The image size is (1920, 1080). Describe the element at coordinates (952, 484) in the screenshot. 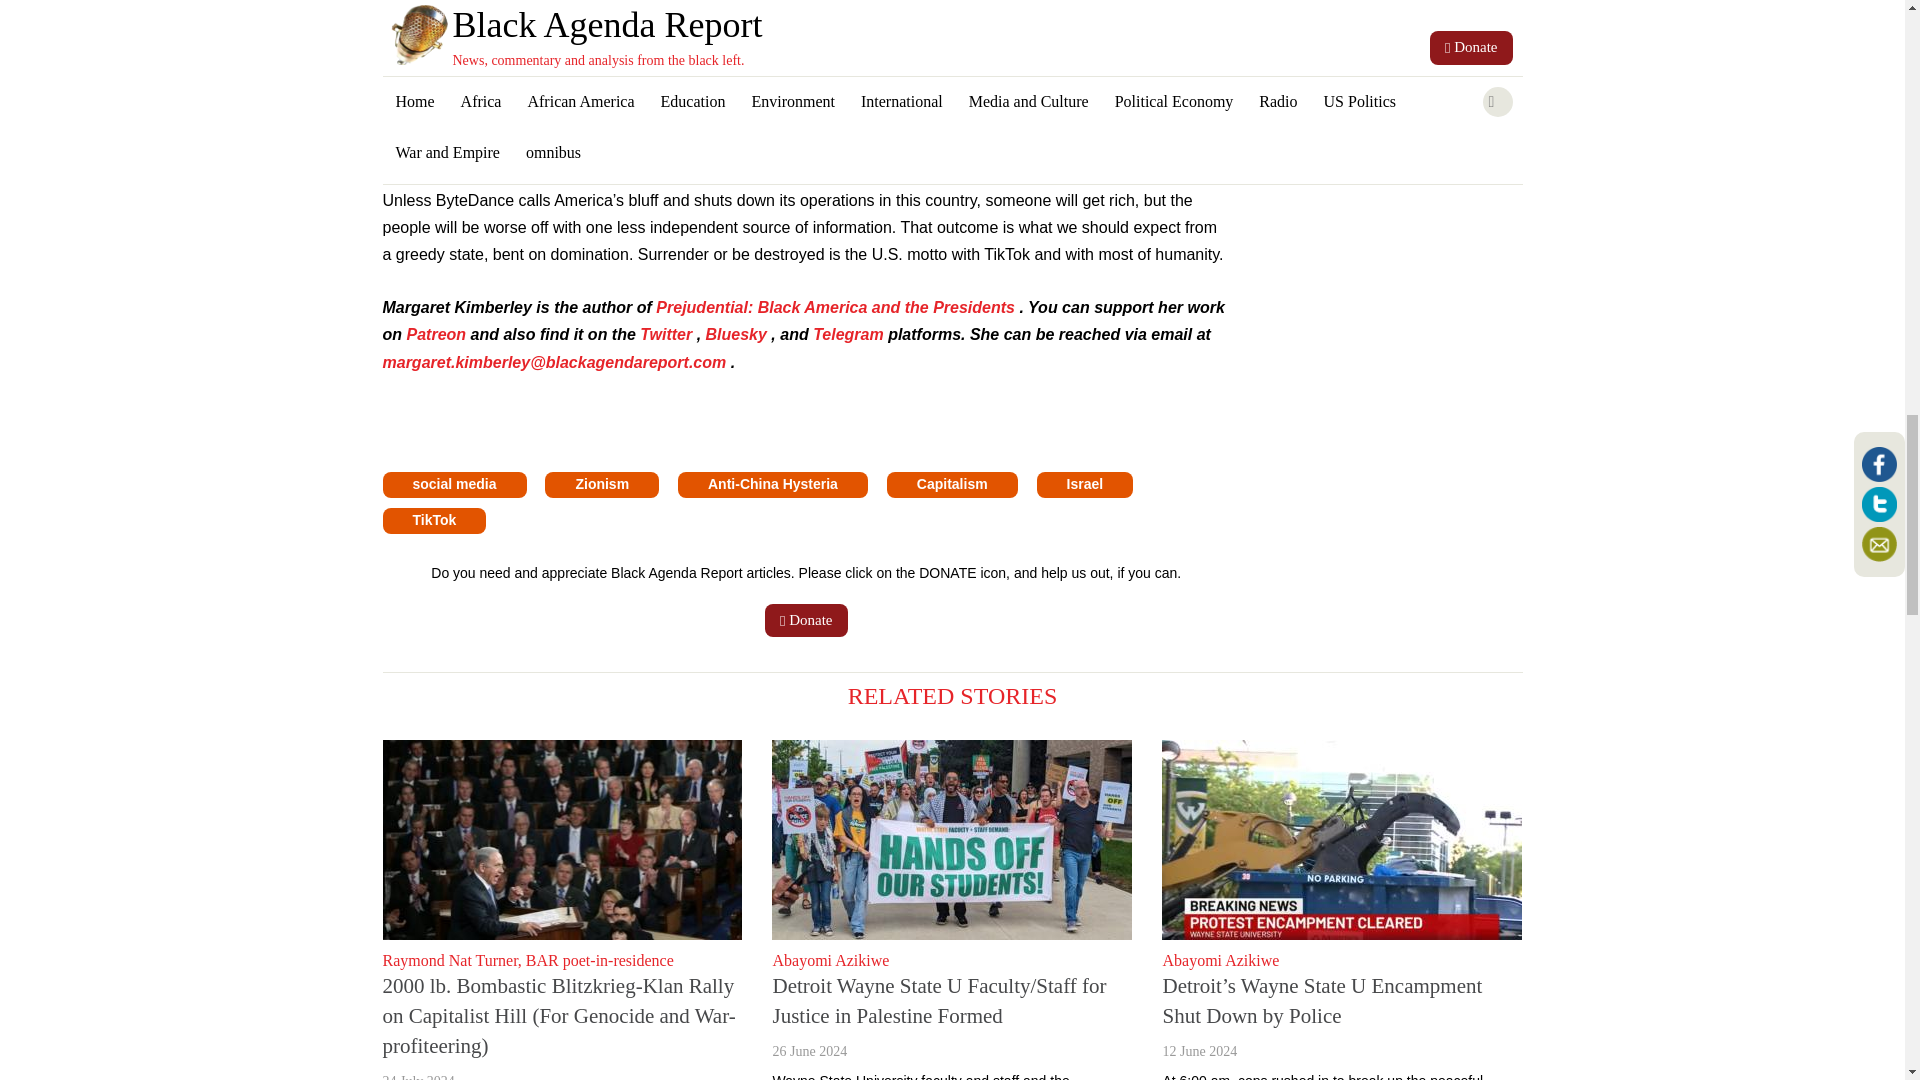

I see `Capitalism` at that location.